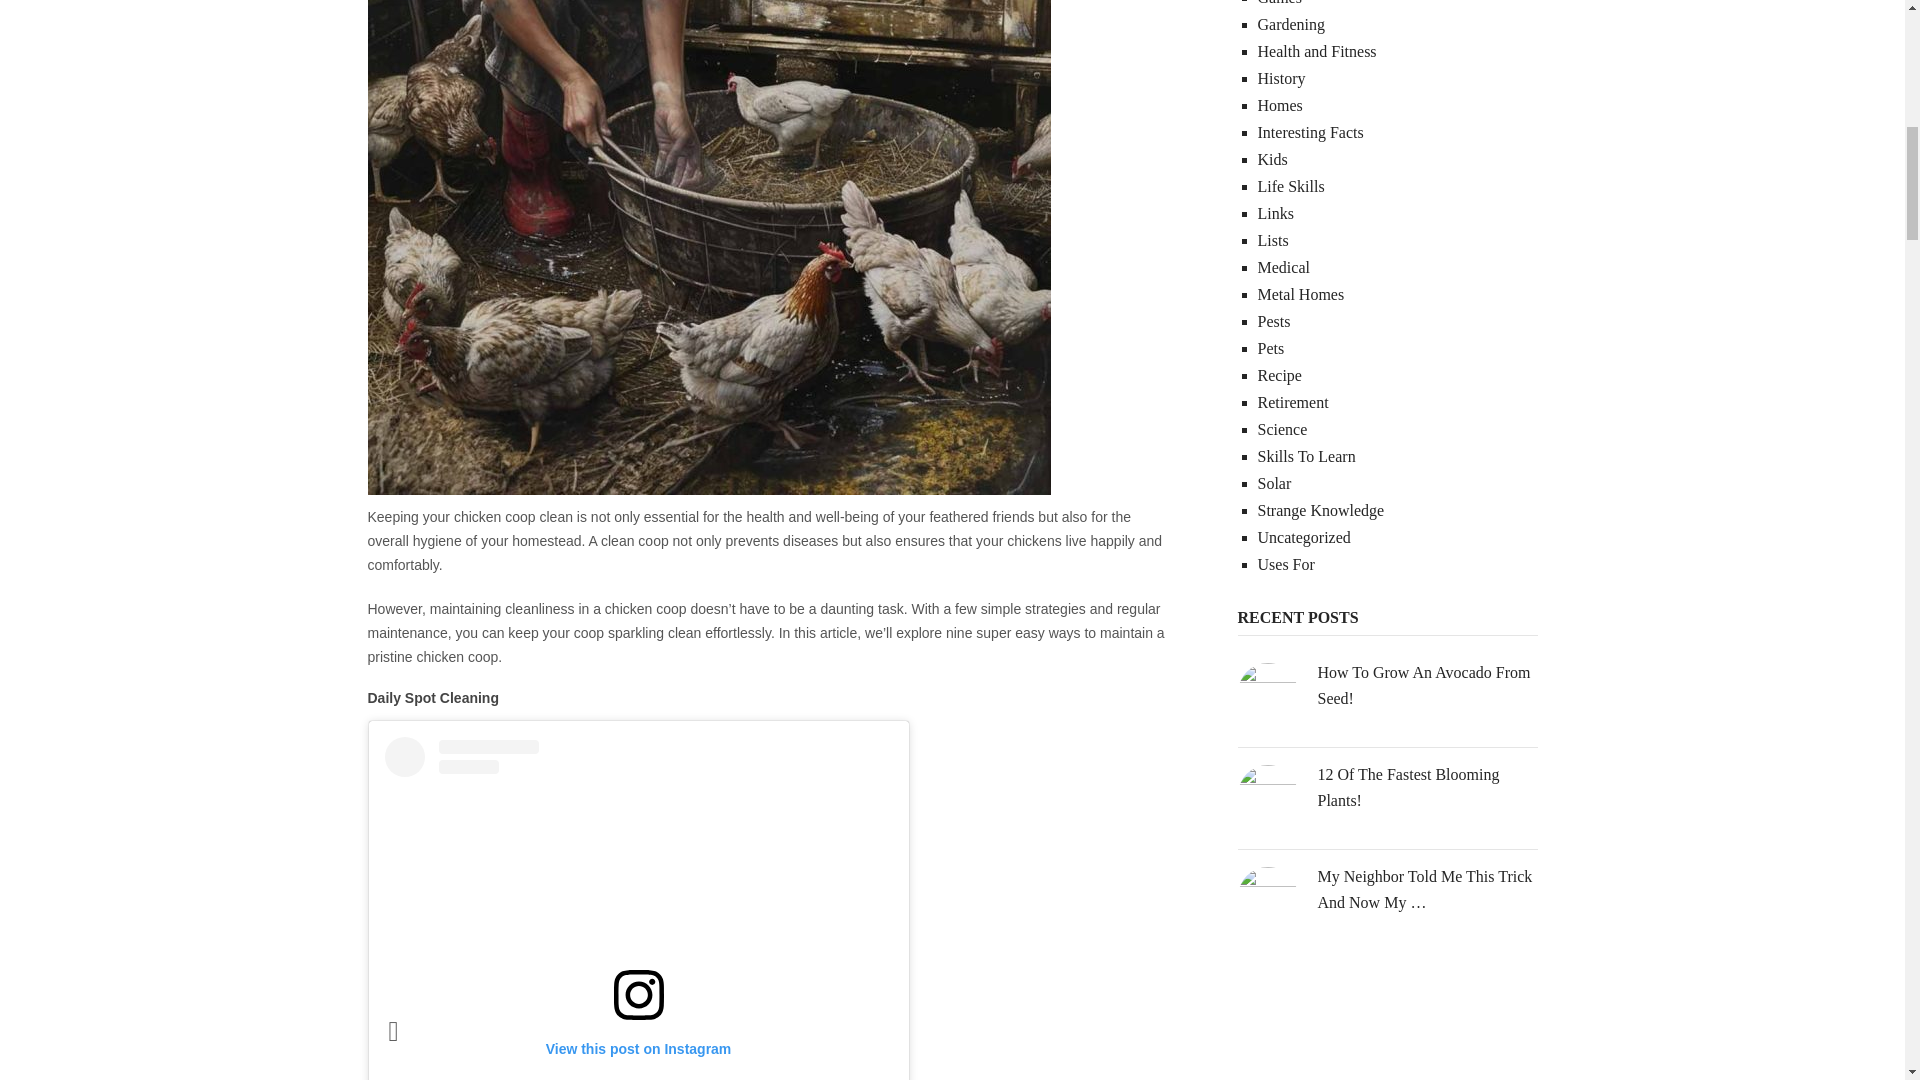 Image resolution: width=1920 pixels, height=1080 pixels. I want to click on View this post on Instagram, so click(638, 908).